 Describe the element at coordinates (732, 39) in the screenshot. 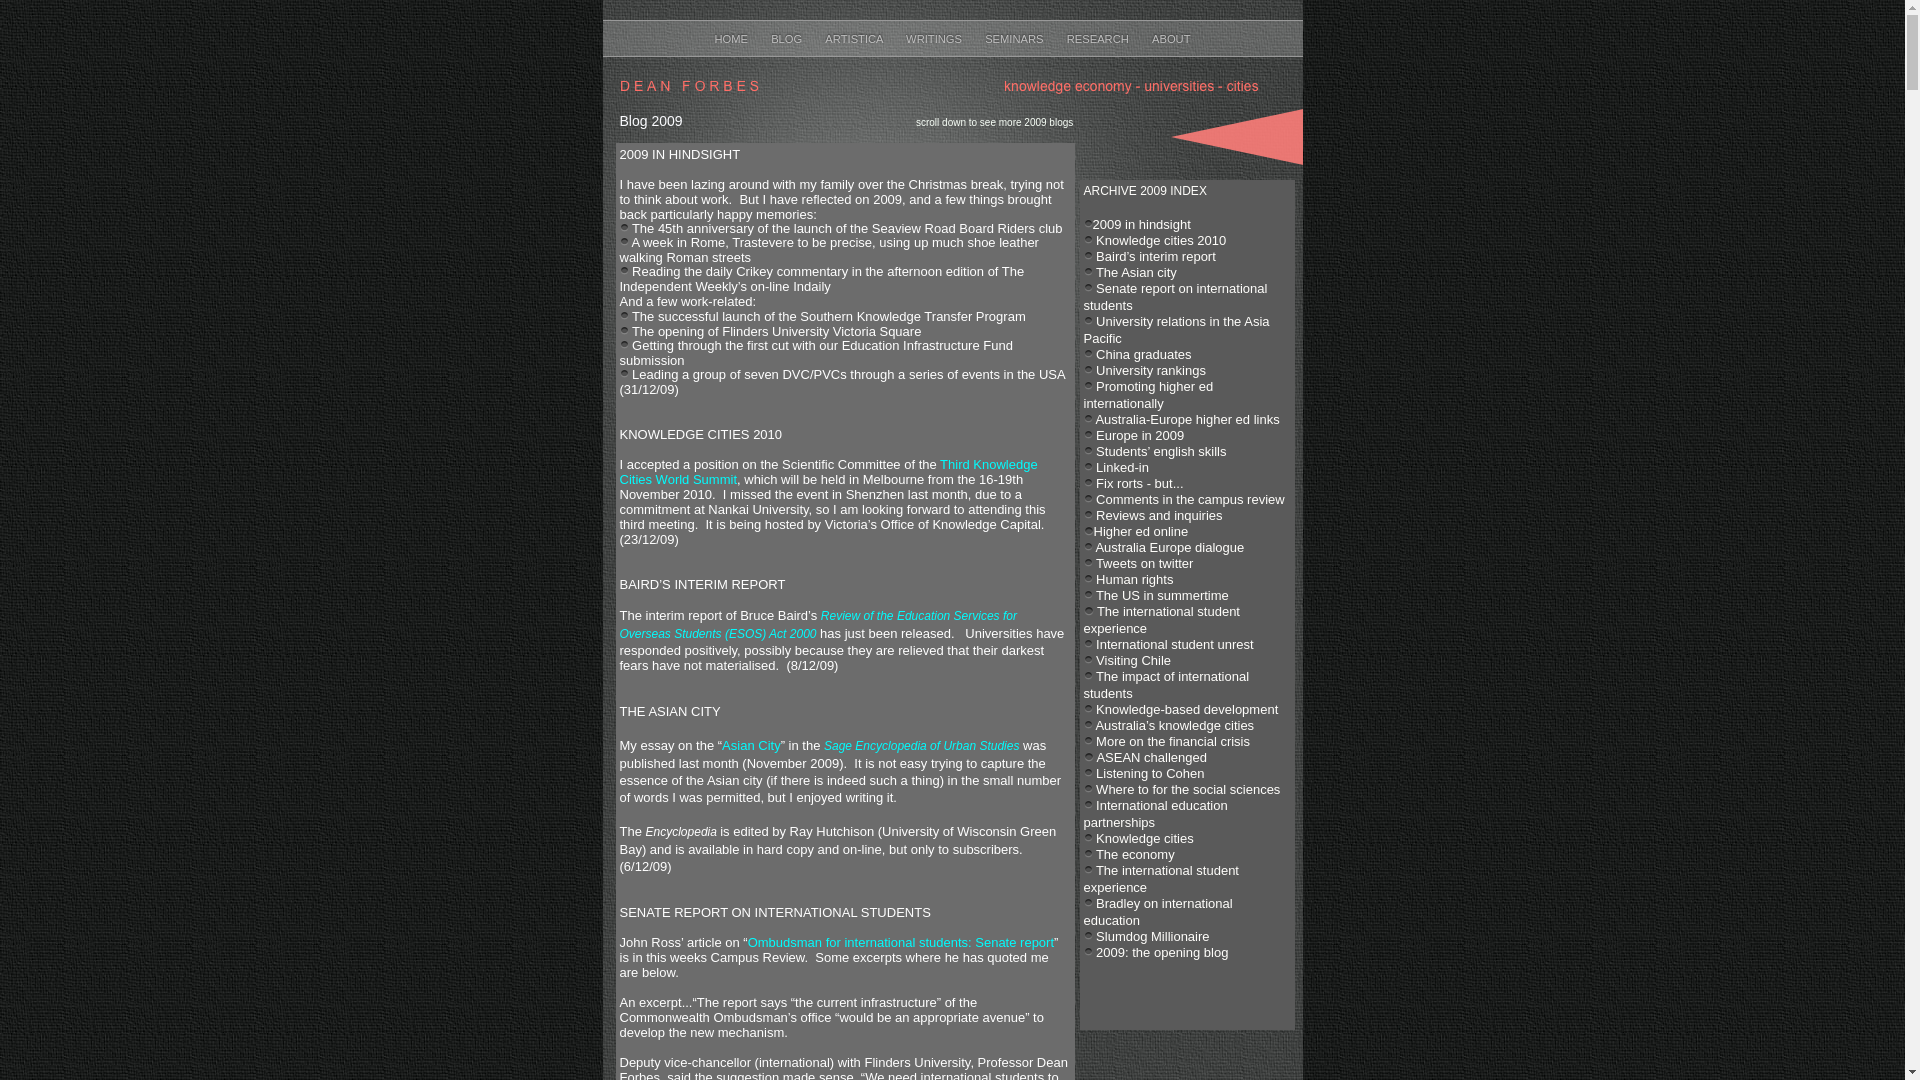

I see `HOME` at that location.